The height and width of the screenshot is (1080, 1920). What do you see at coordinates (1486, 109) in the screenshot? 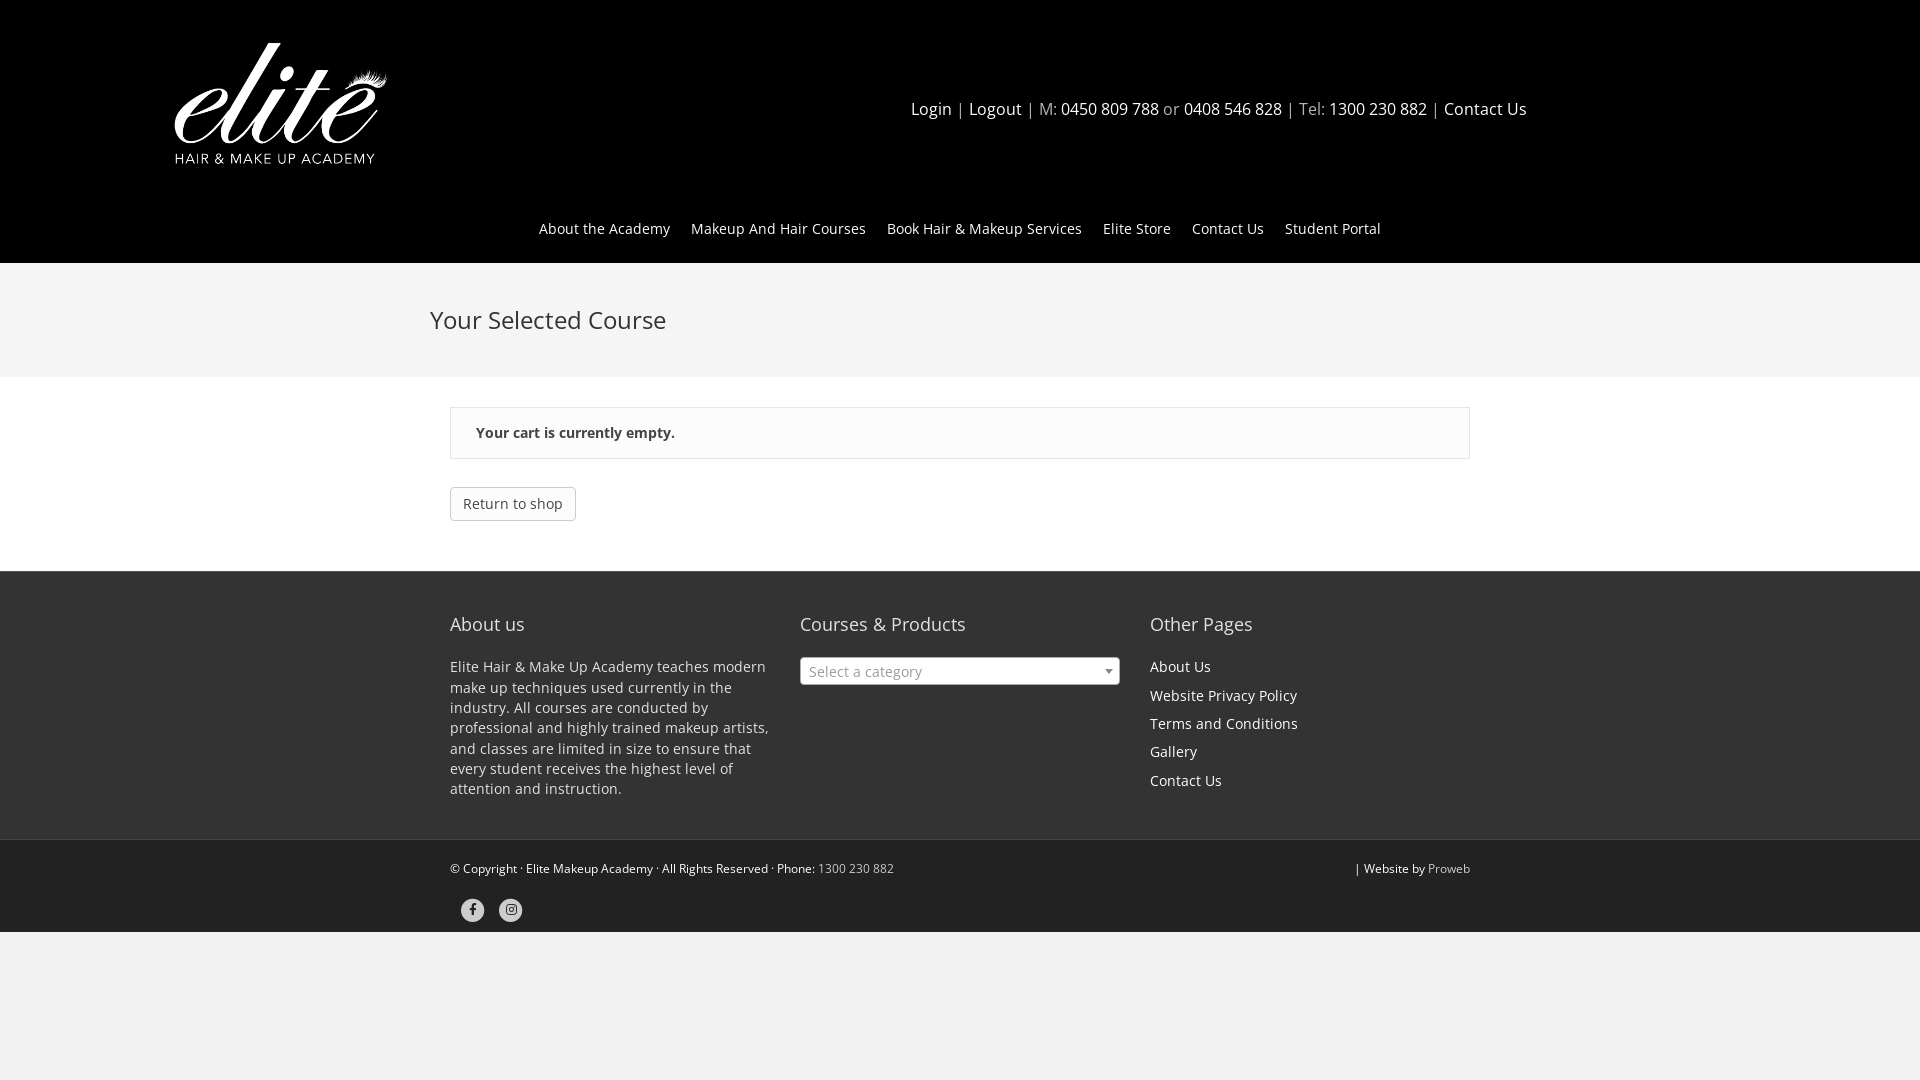
I see `Contact Us` at bounding box center [1486, 109].